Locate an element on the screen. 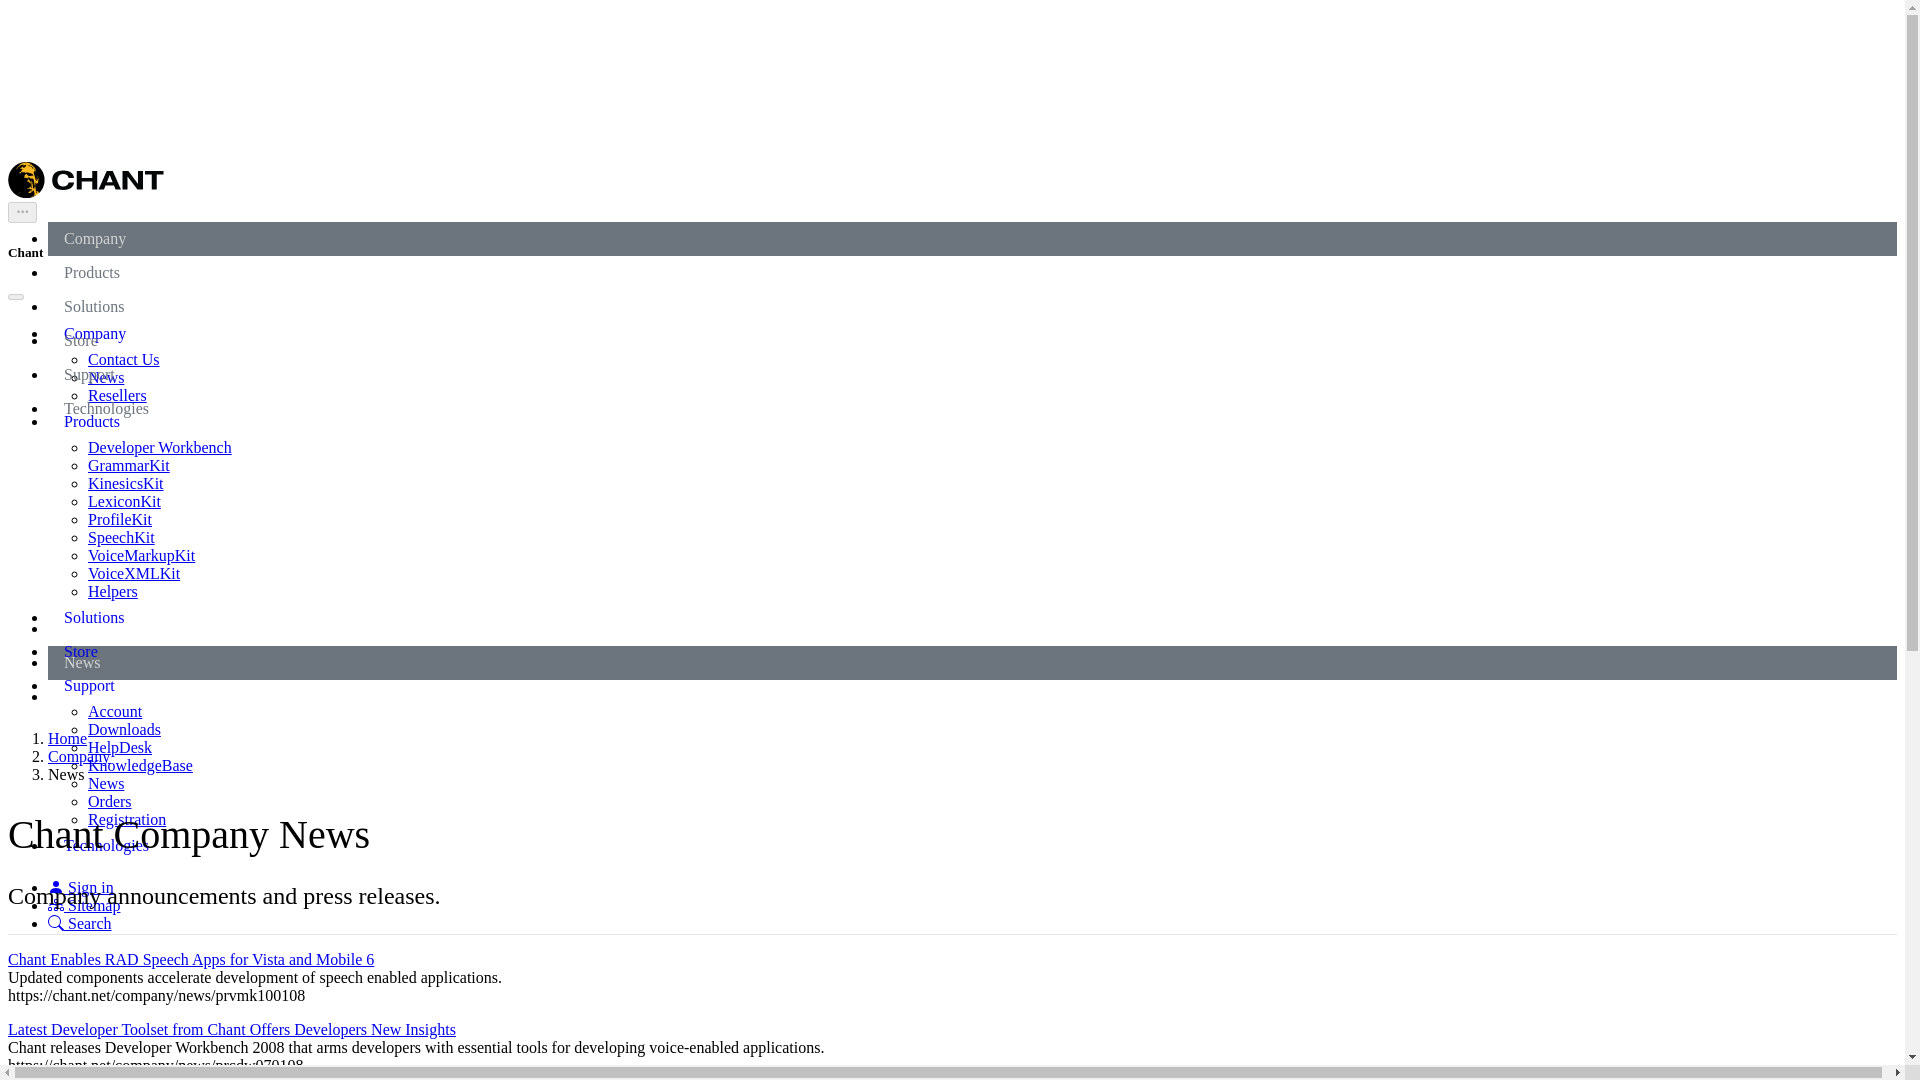 This screenshot has width=1920, height=1080. KnowledgeBase is located at coordinates (140, 766).